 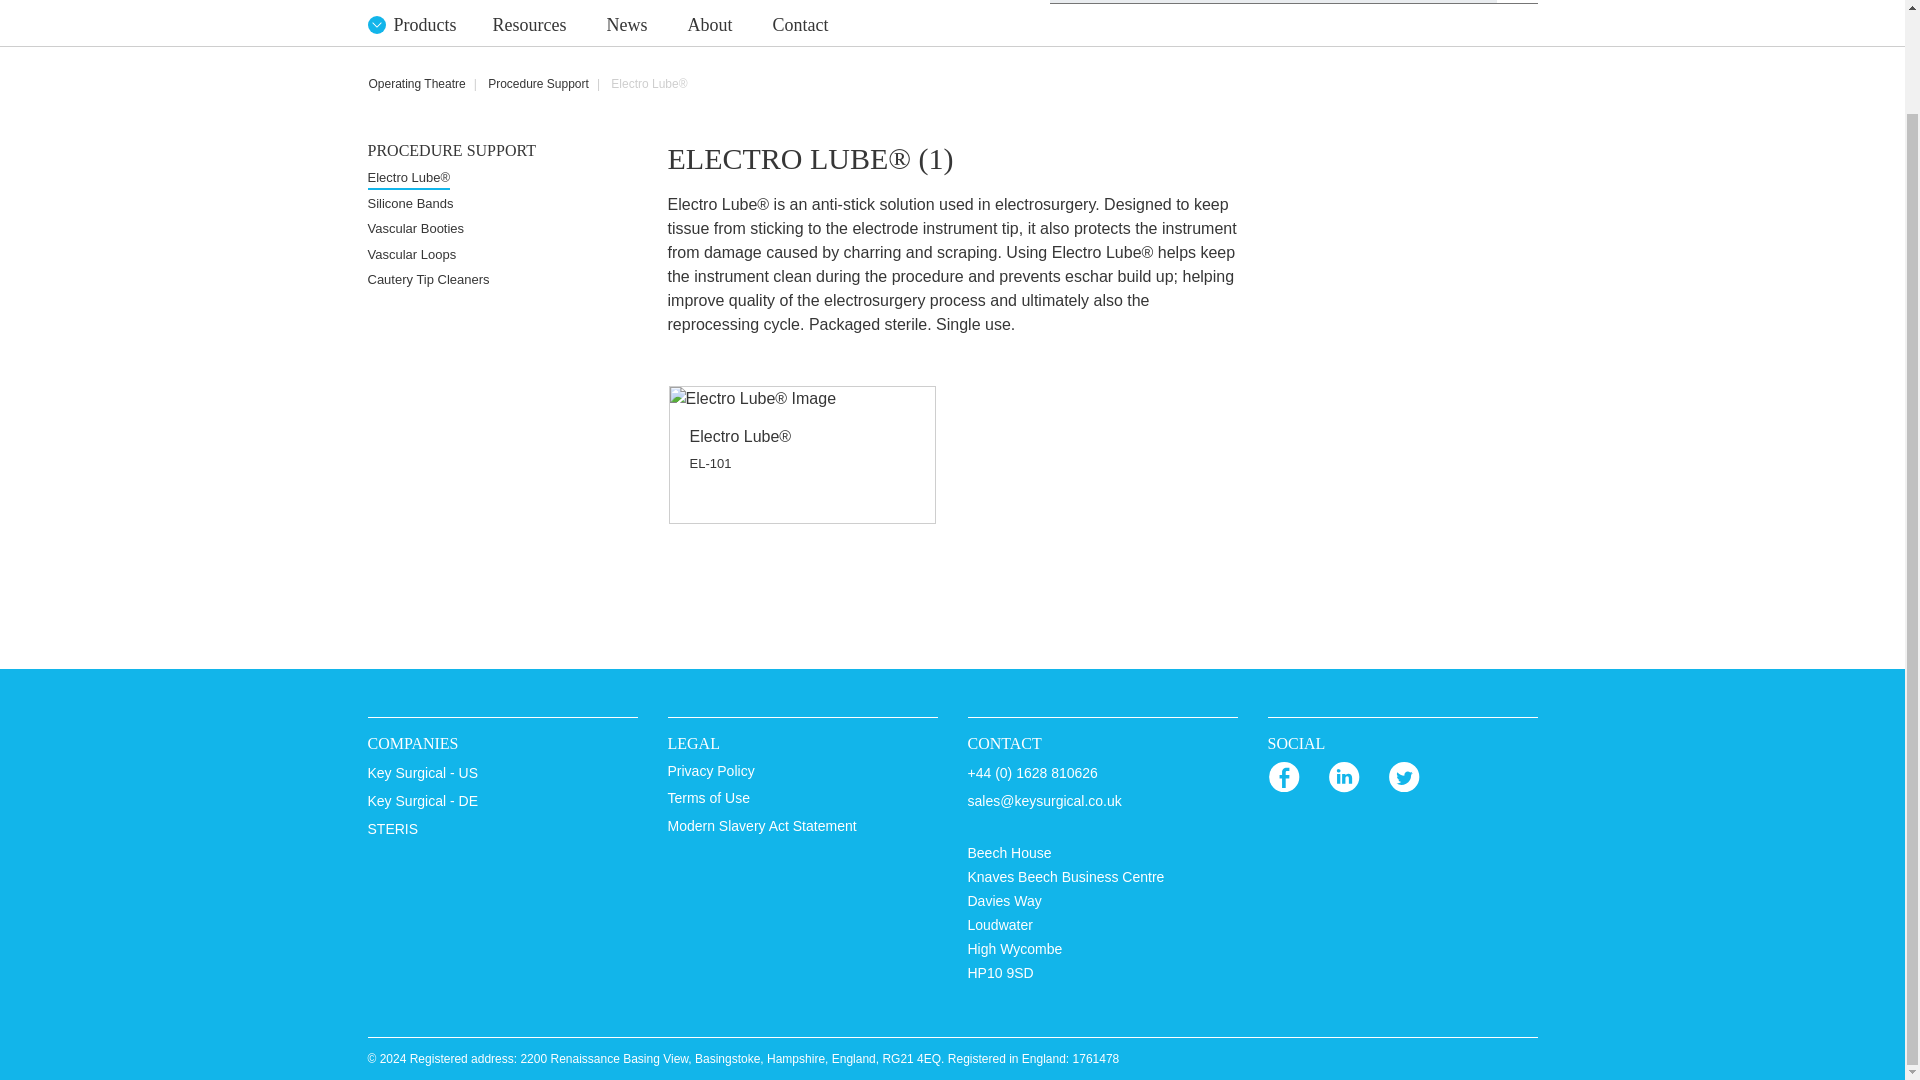 I want to click on Contact, so click(x=800, y=25).